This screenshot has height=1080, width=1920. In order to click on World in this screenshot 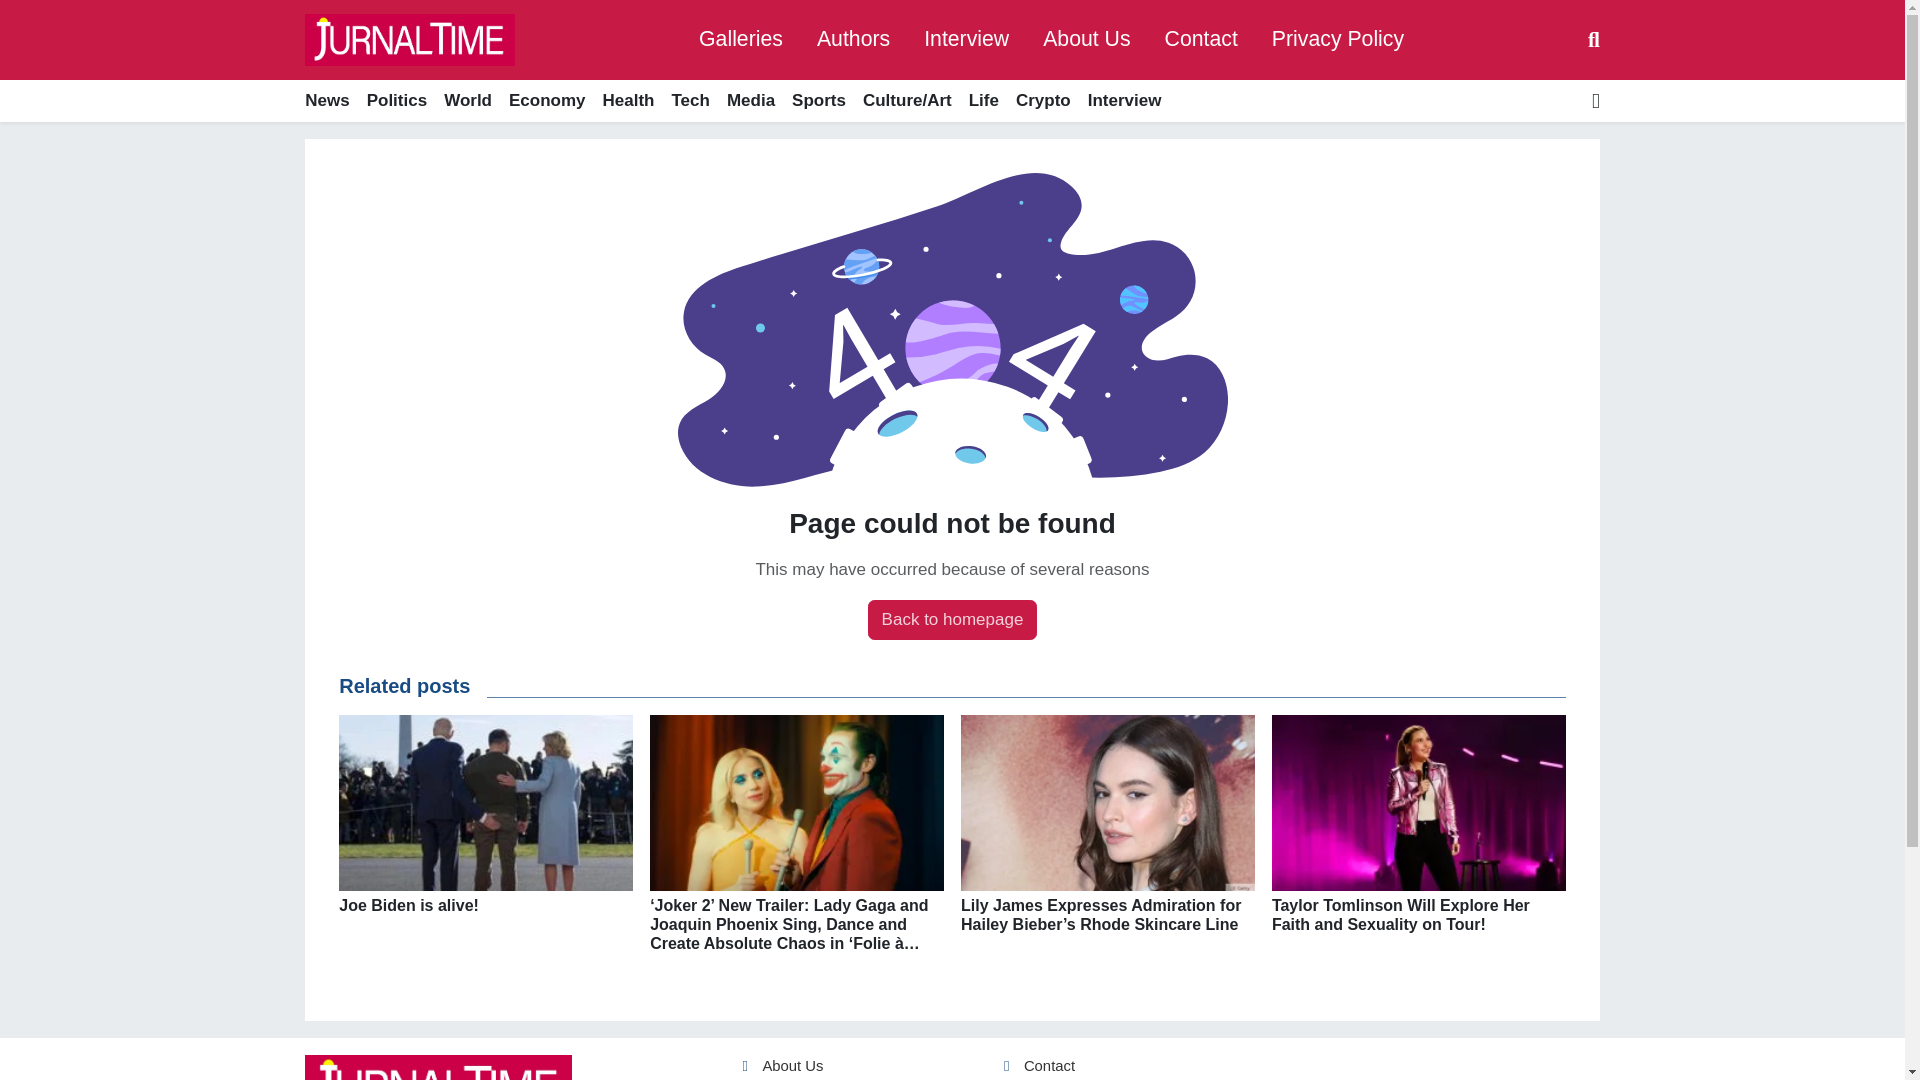, I will do `click(468, 101)`.